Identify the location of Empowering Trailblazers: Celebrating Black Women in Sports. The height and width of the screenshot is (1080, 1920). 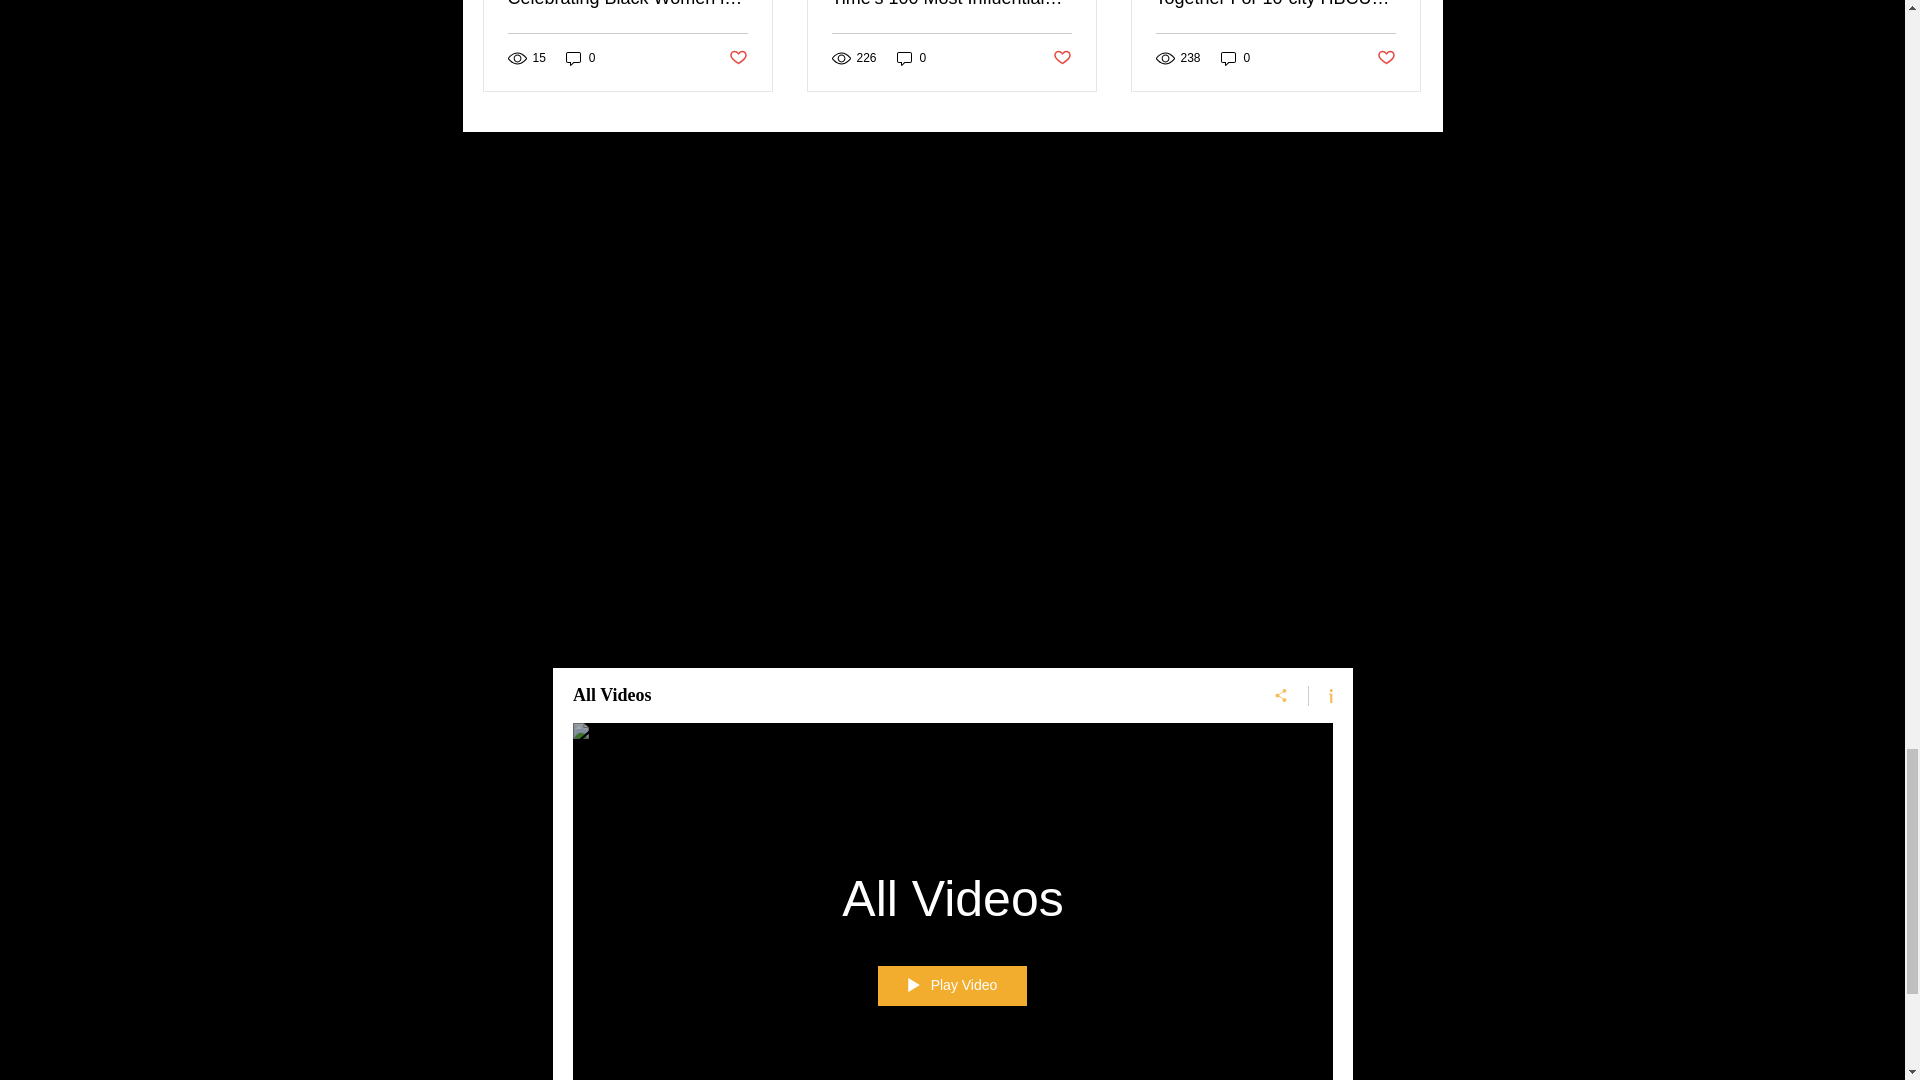
(628, 4).